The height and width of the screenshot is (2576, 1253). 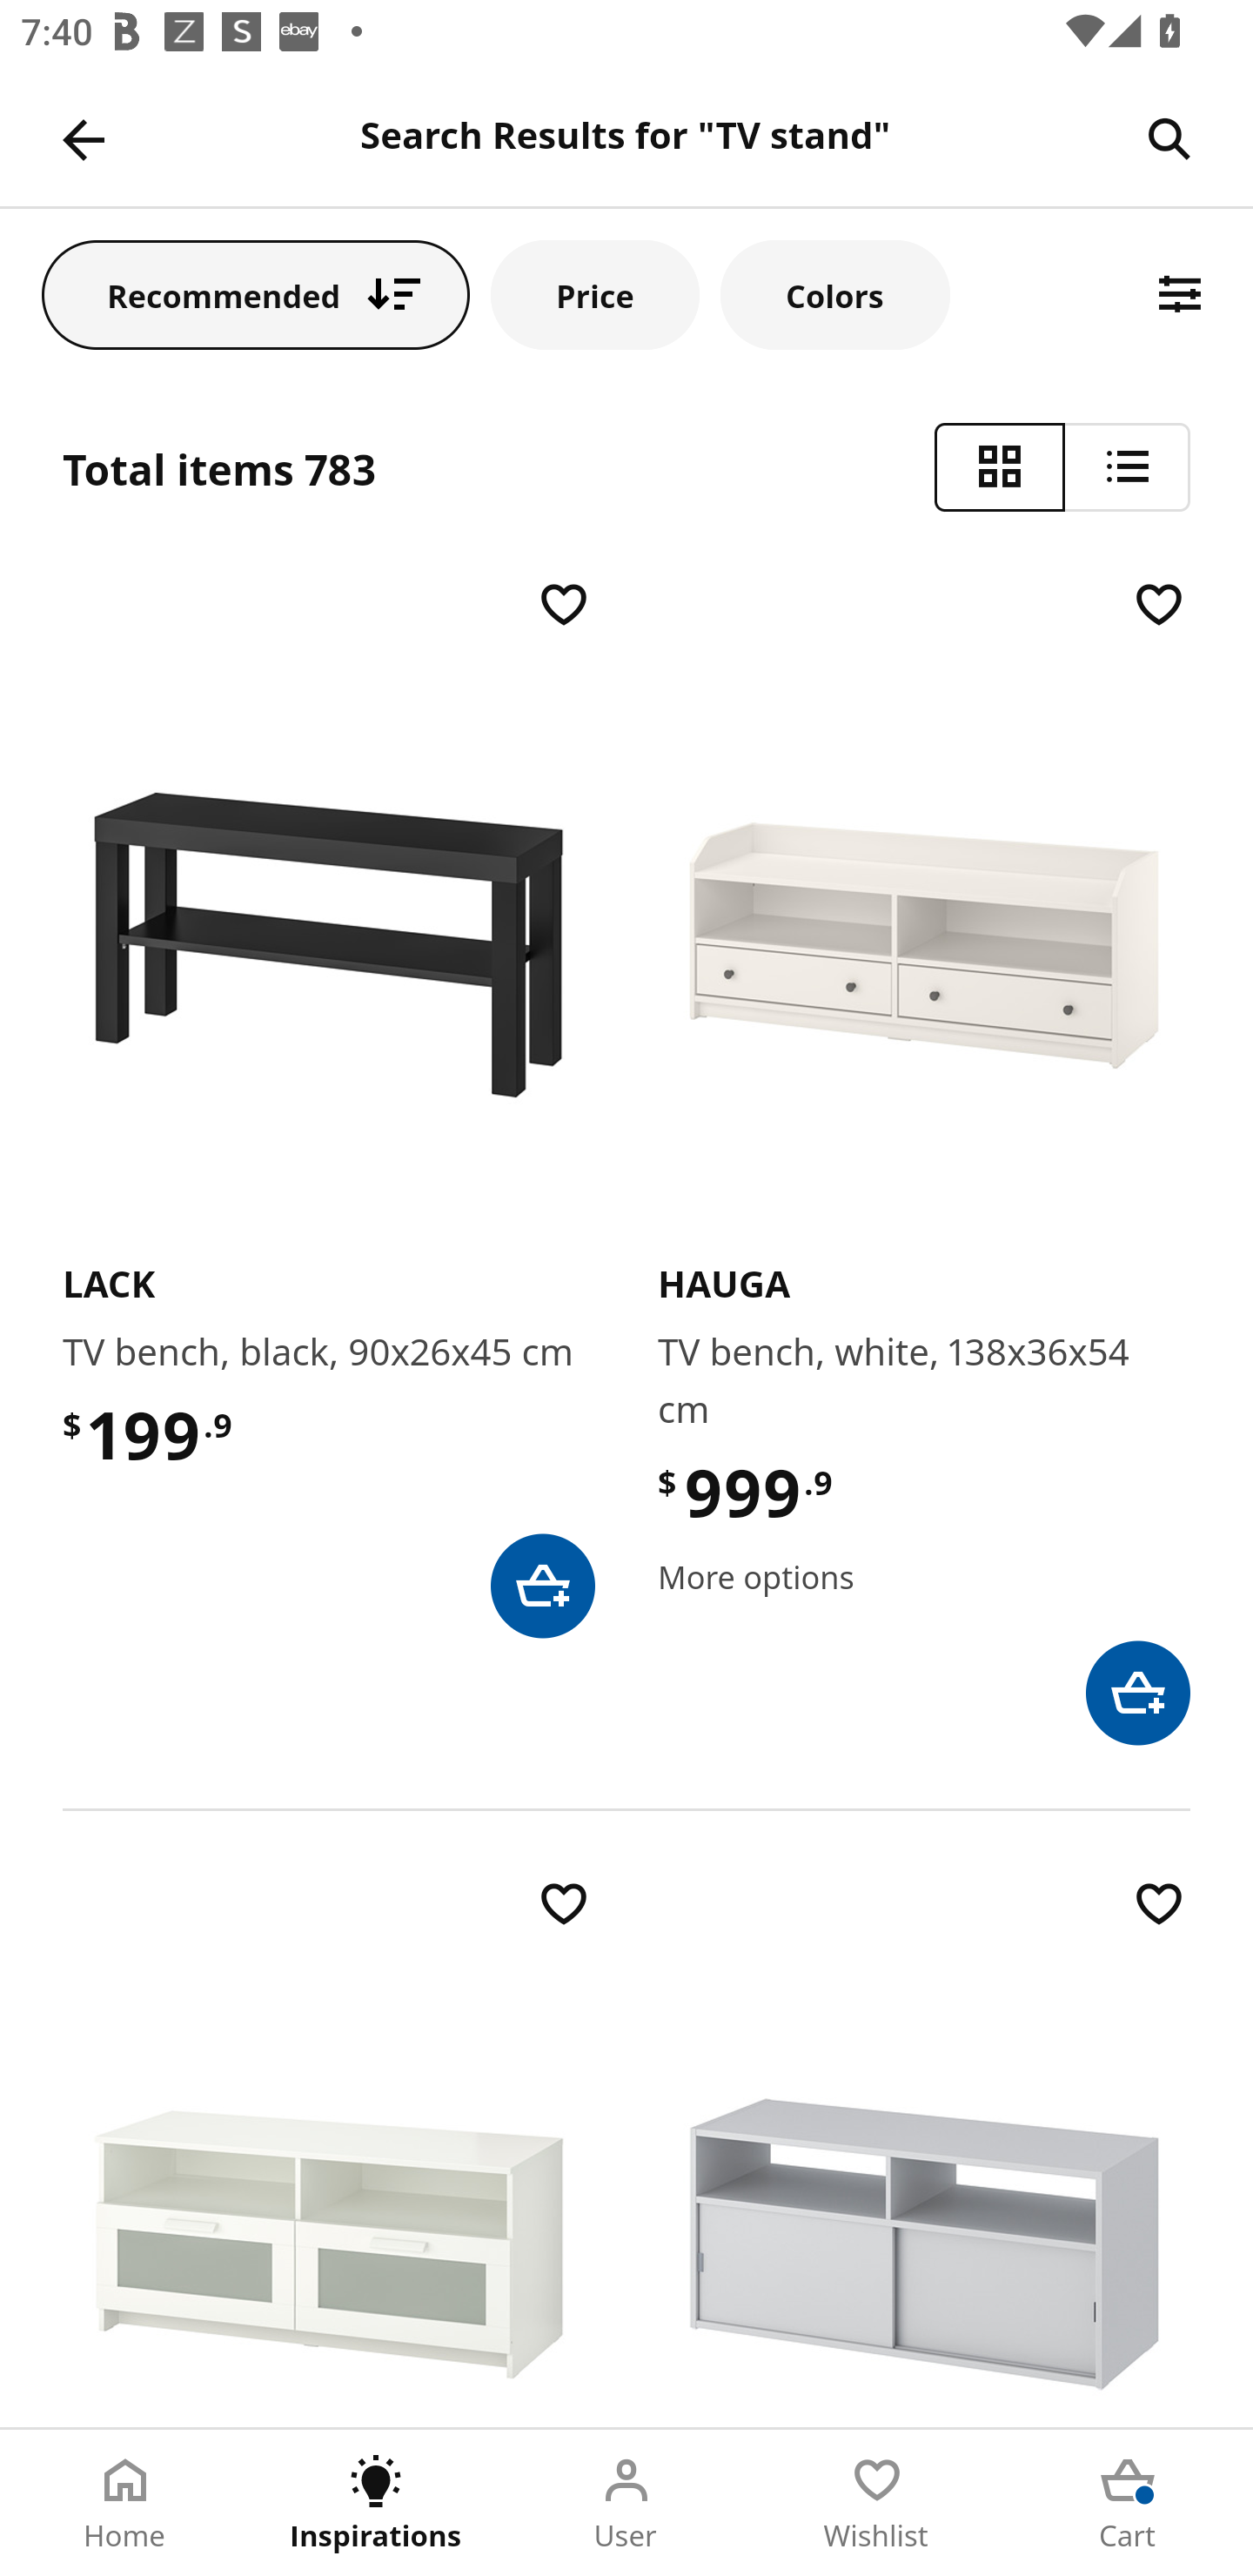 I want to click on Wishlist
Tab 4 of 5, so click(x=877, y=2503).